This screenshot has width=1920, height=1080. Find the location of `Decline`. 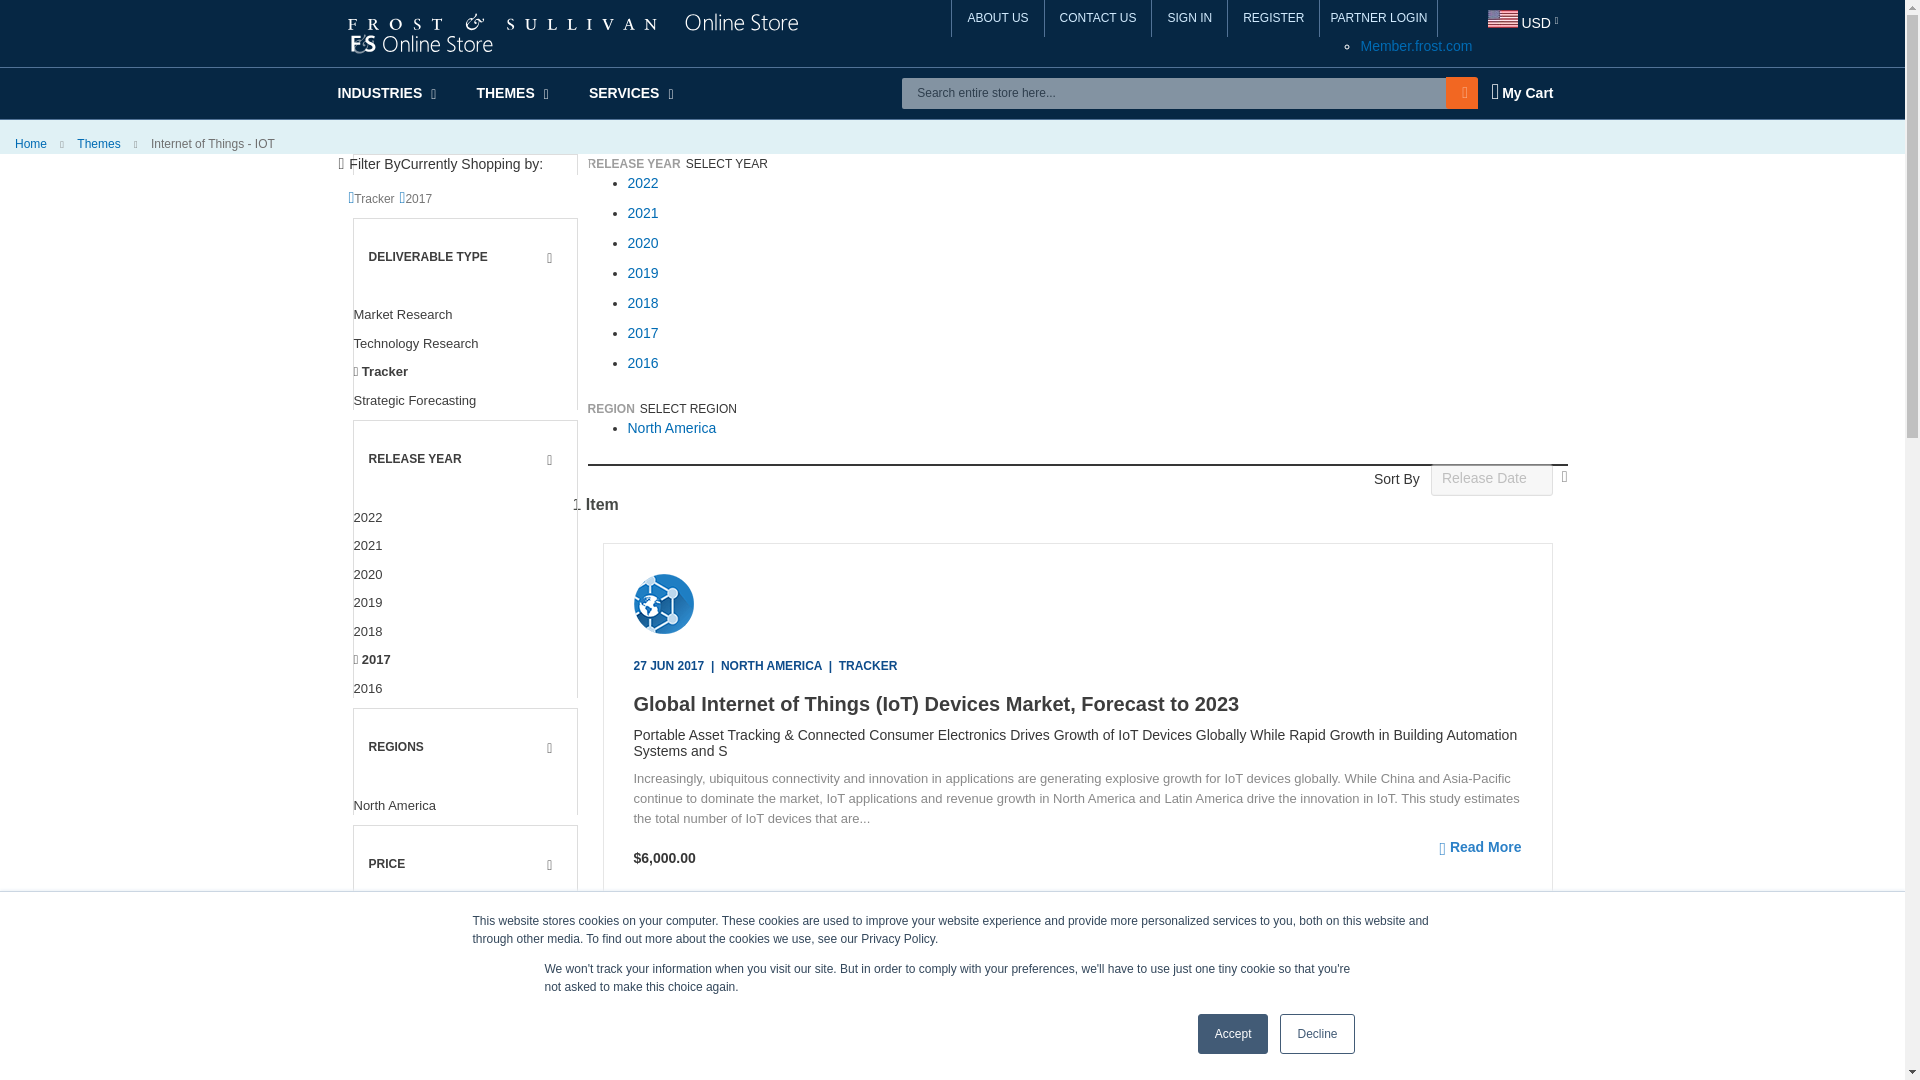

Decline is located at coordinates (1316, 1034).